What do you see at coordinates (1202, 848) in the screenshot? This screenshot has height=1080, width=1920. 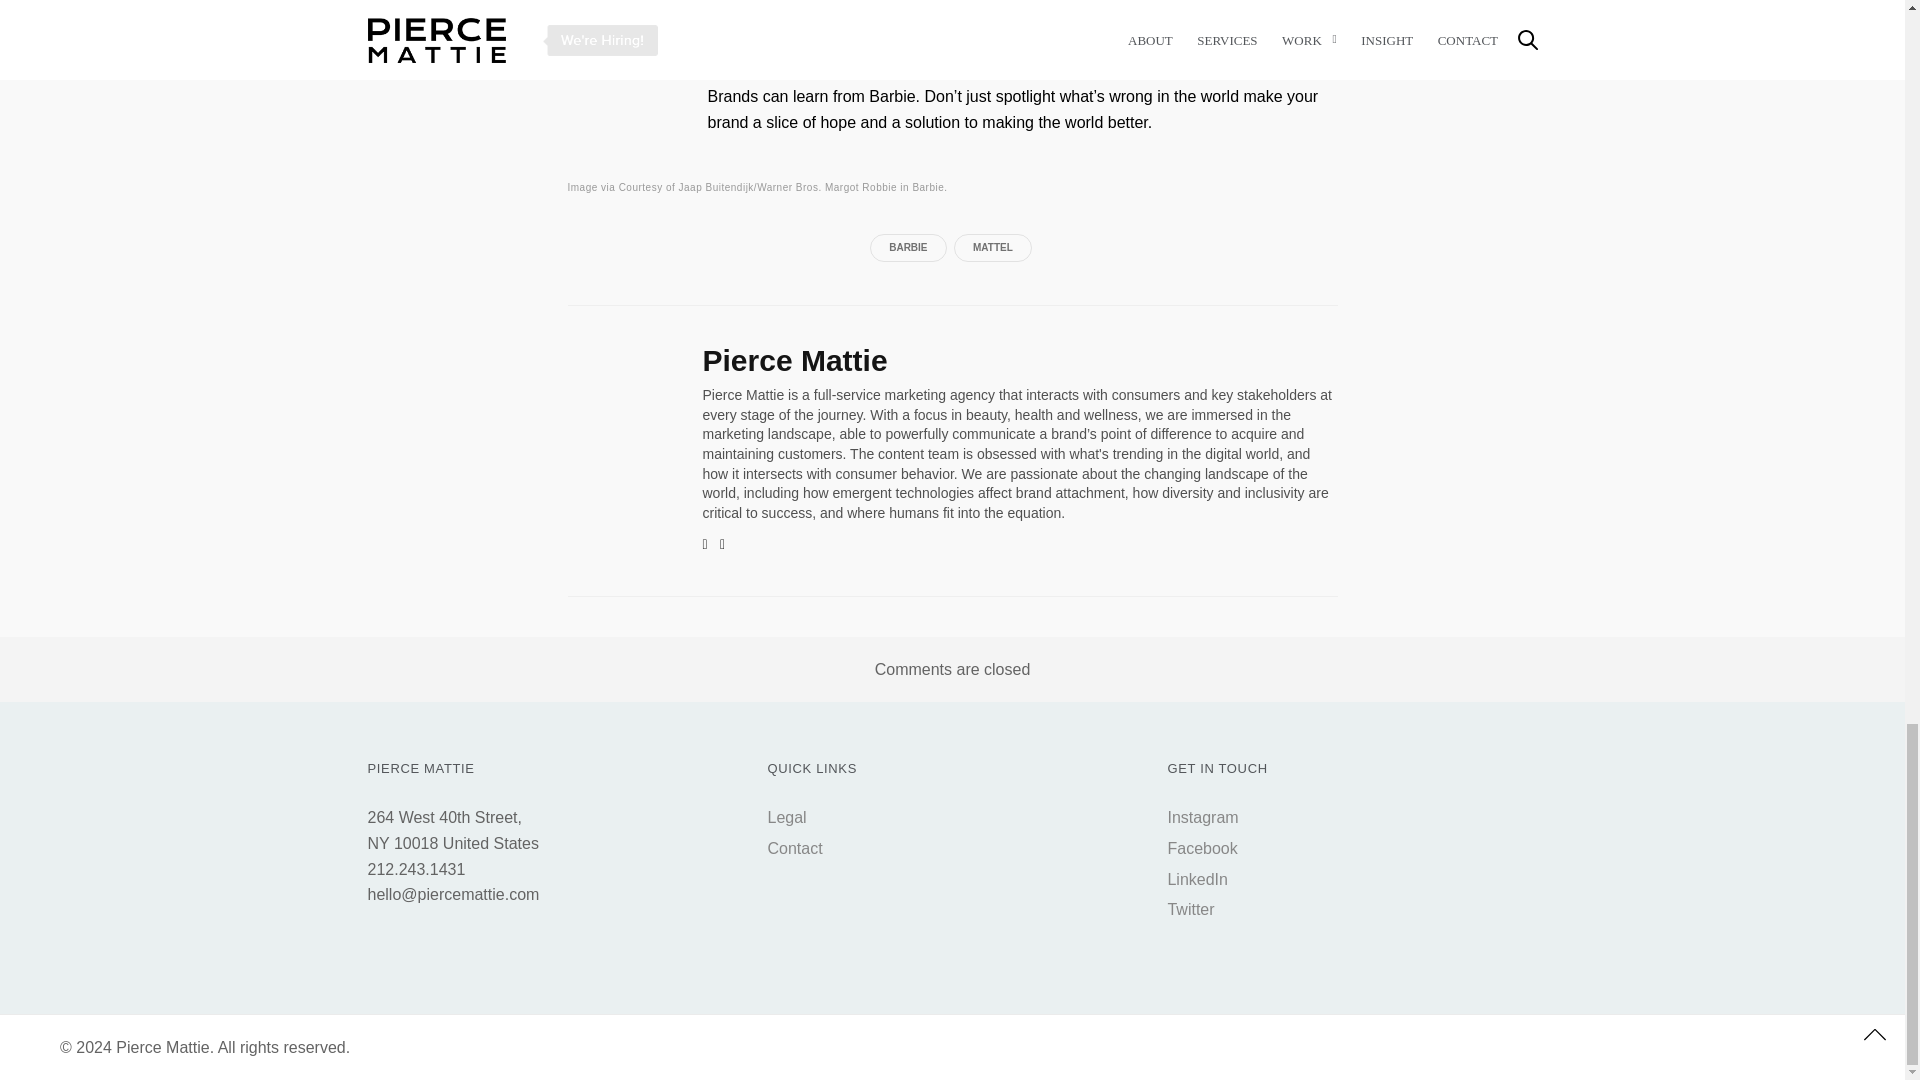 I see `Facebook` at bounding box center [1202, 848].